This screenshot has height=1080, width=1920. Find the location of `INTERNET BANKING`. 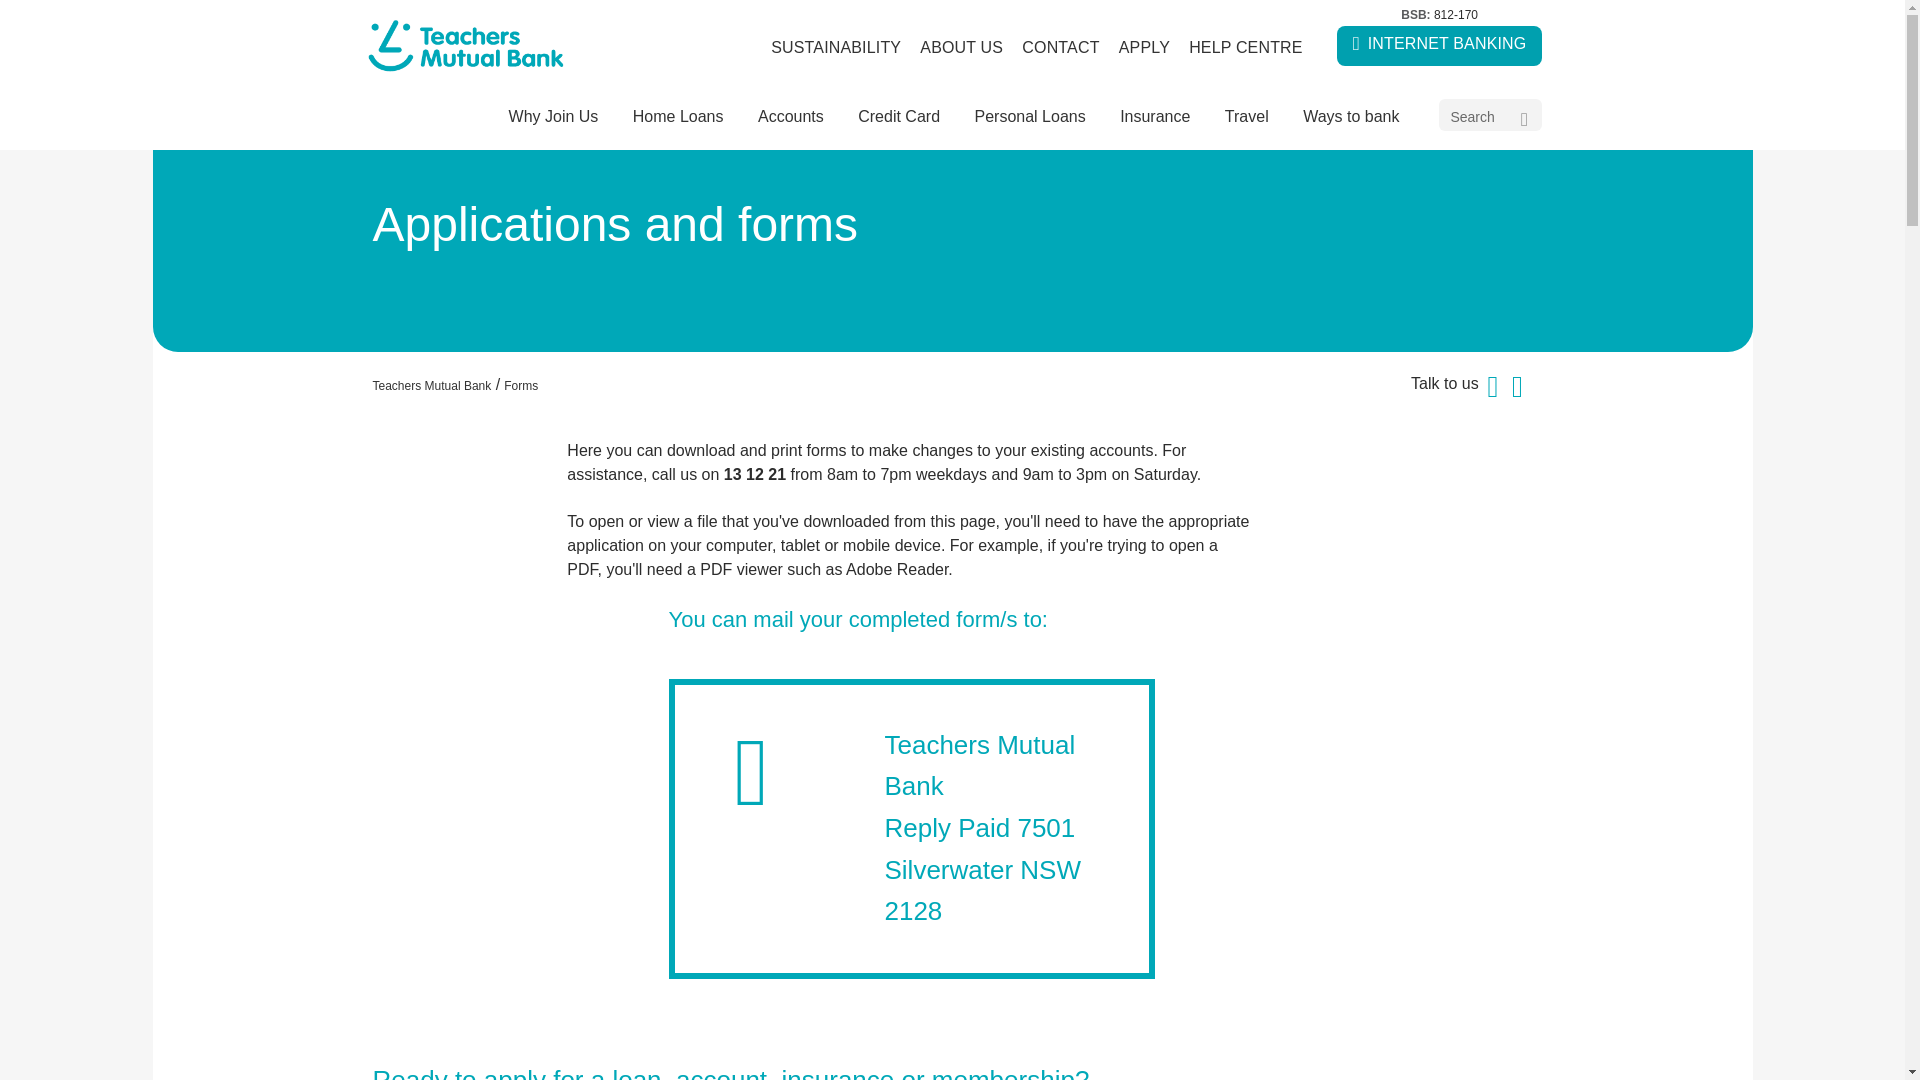

INTERNET BANKING is located at coordinates (1440, 45).